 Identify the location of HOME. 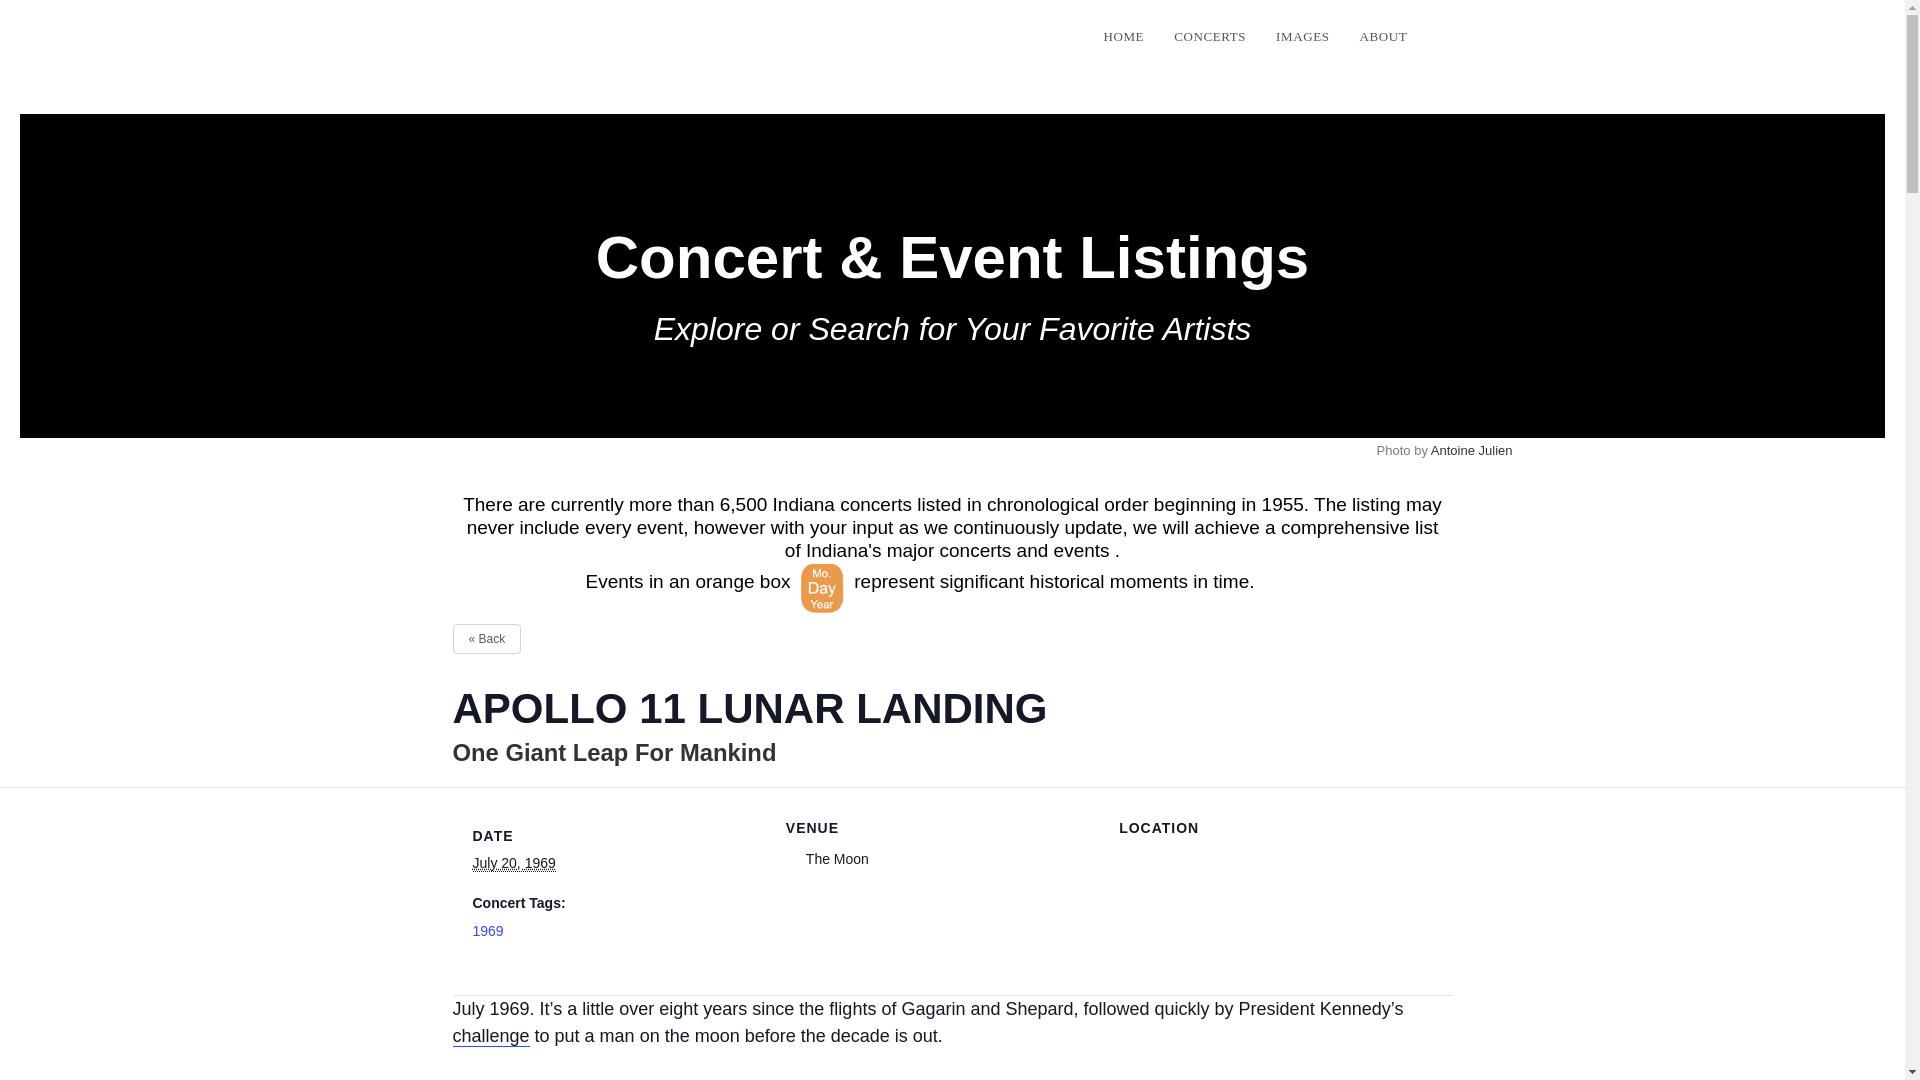
(1124, 37).